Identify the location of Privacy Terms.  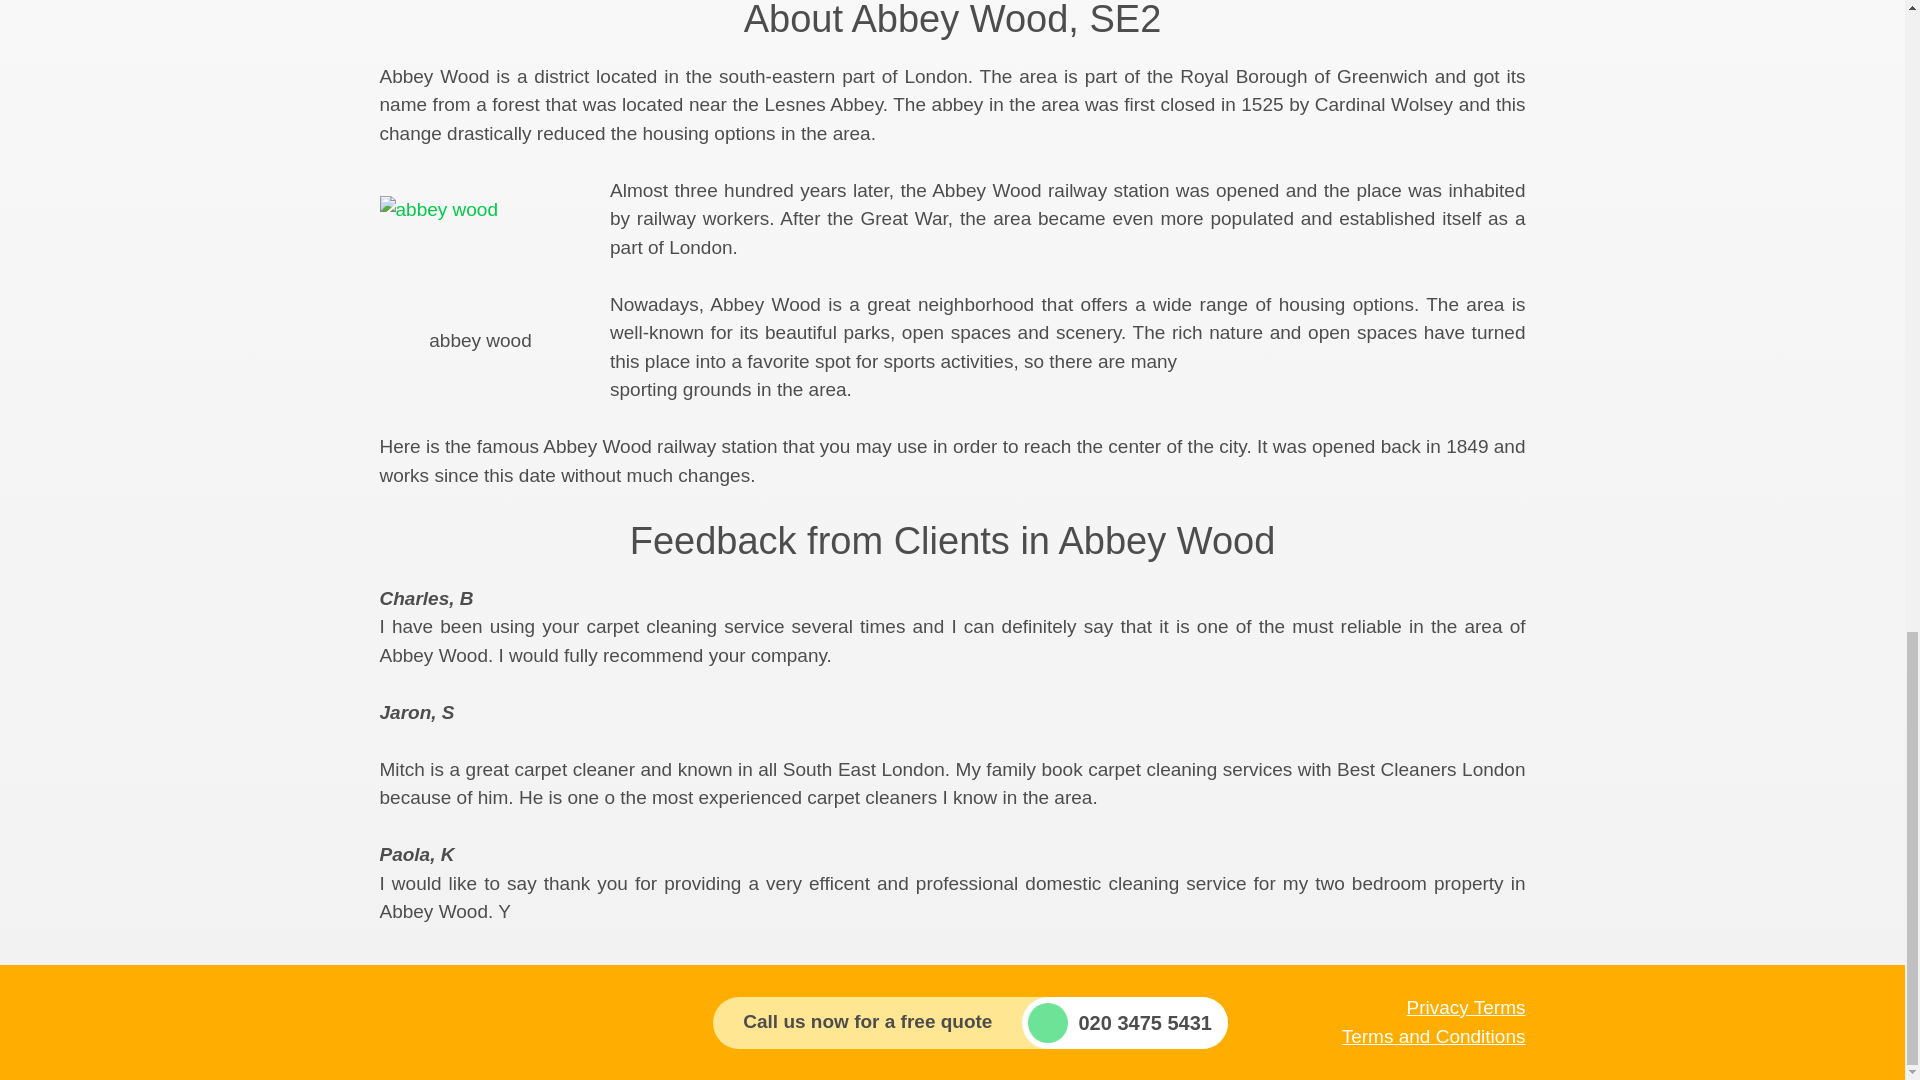
(1466, 1007).